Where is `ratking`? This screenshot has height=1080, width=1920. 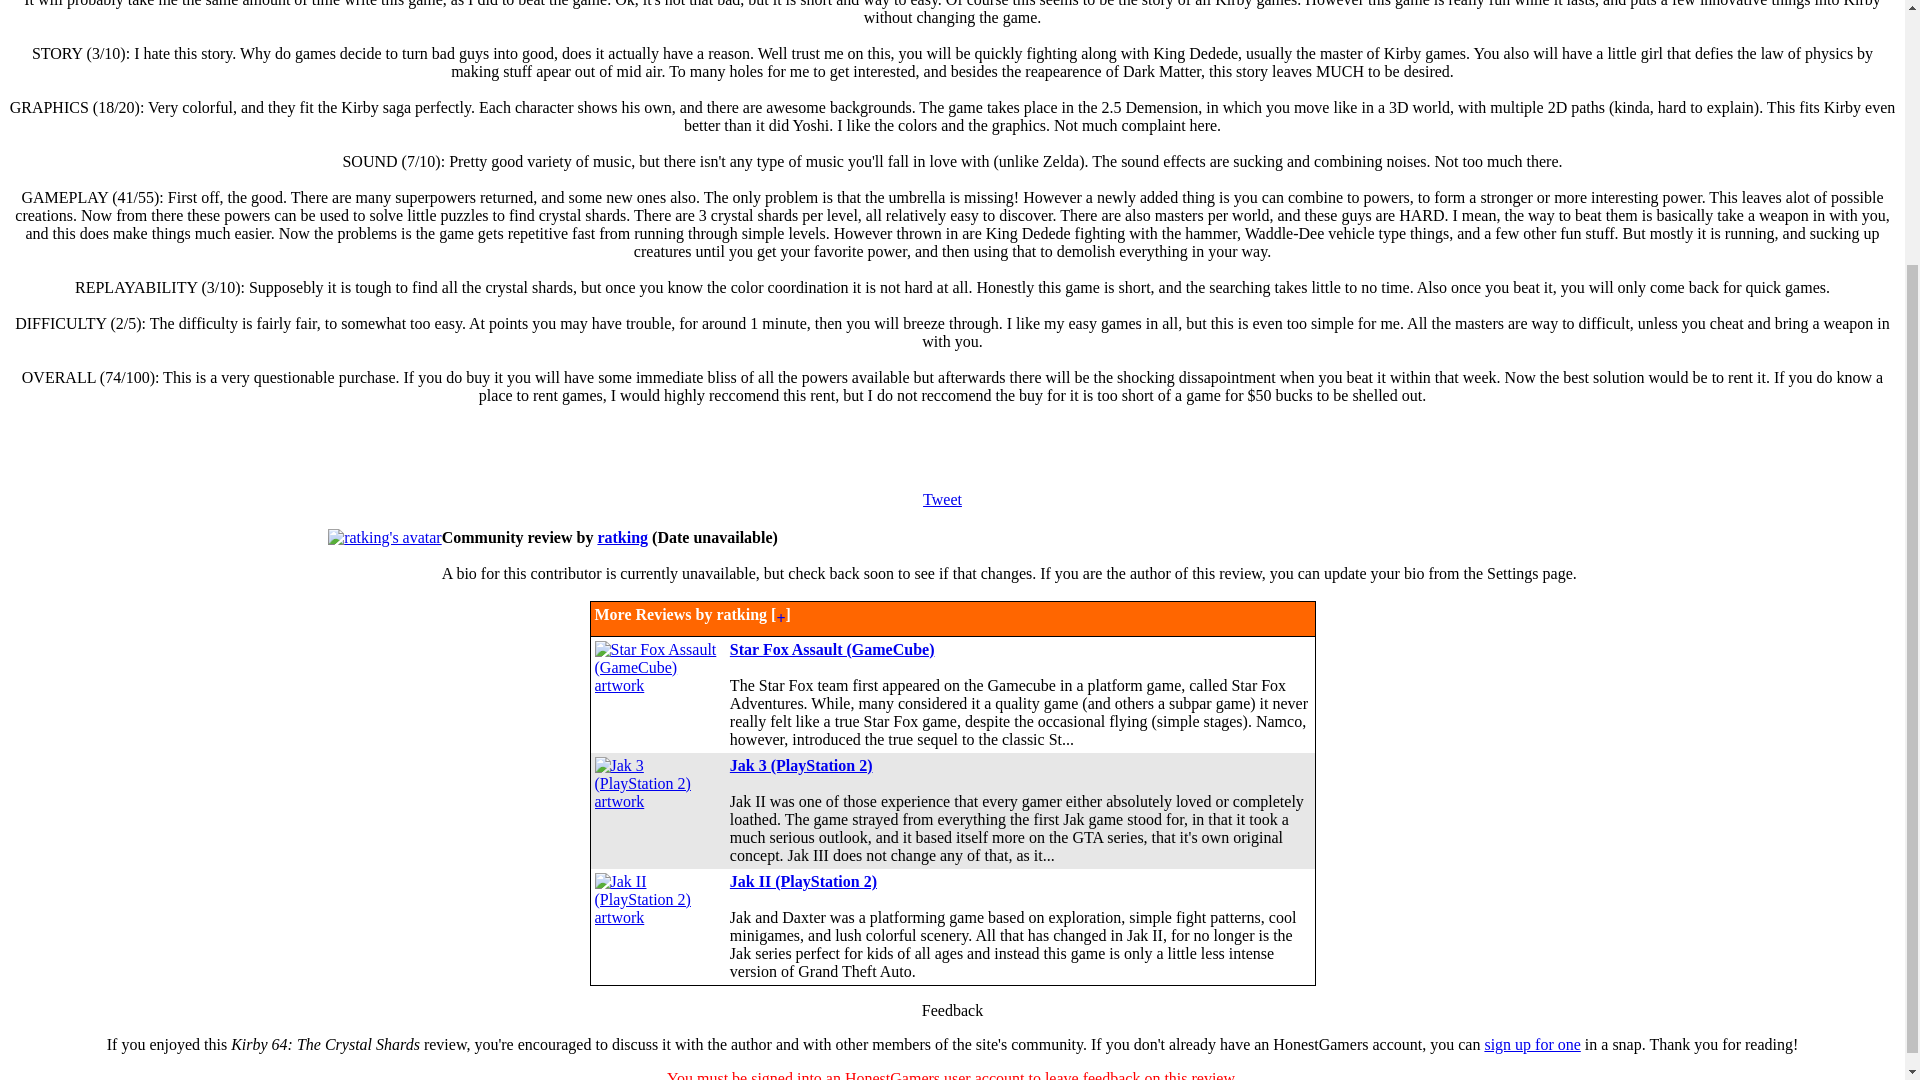 ratking is located at coordinates (622, 538).